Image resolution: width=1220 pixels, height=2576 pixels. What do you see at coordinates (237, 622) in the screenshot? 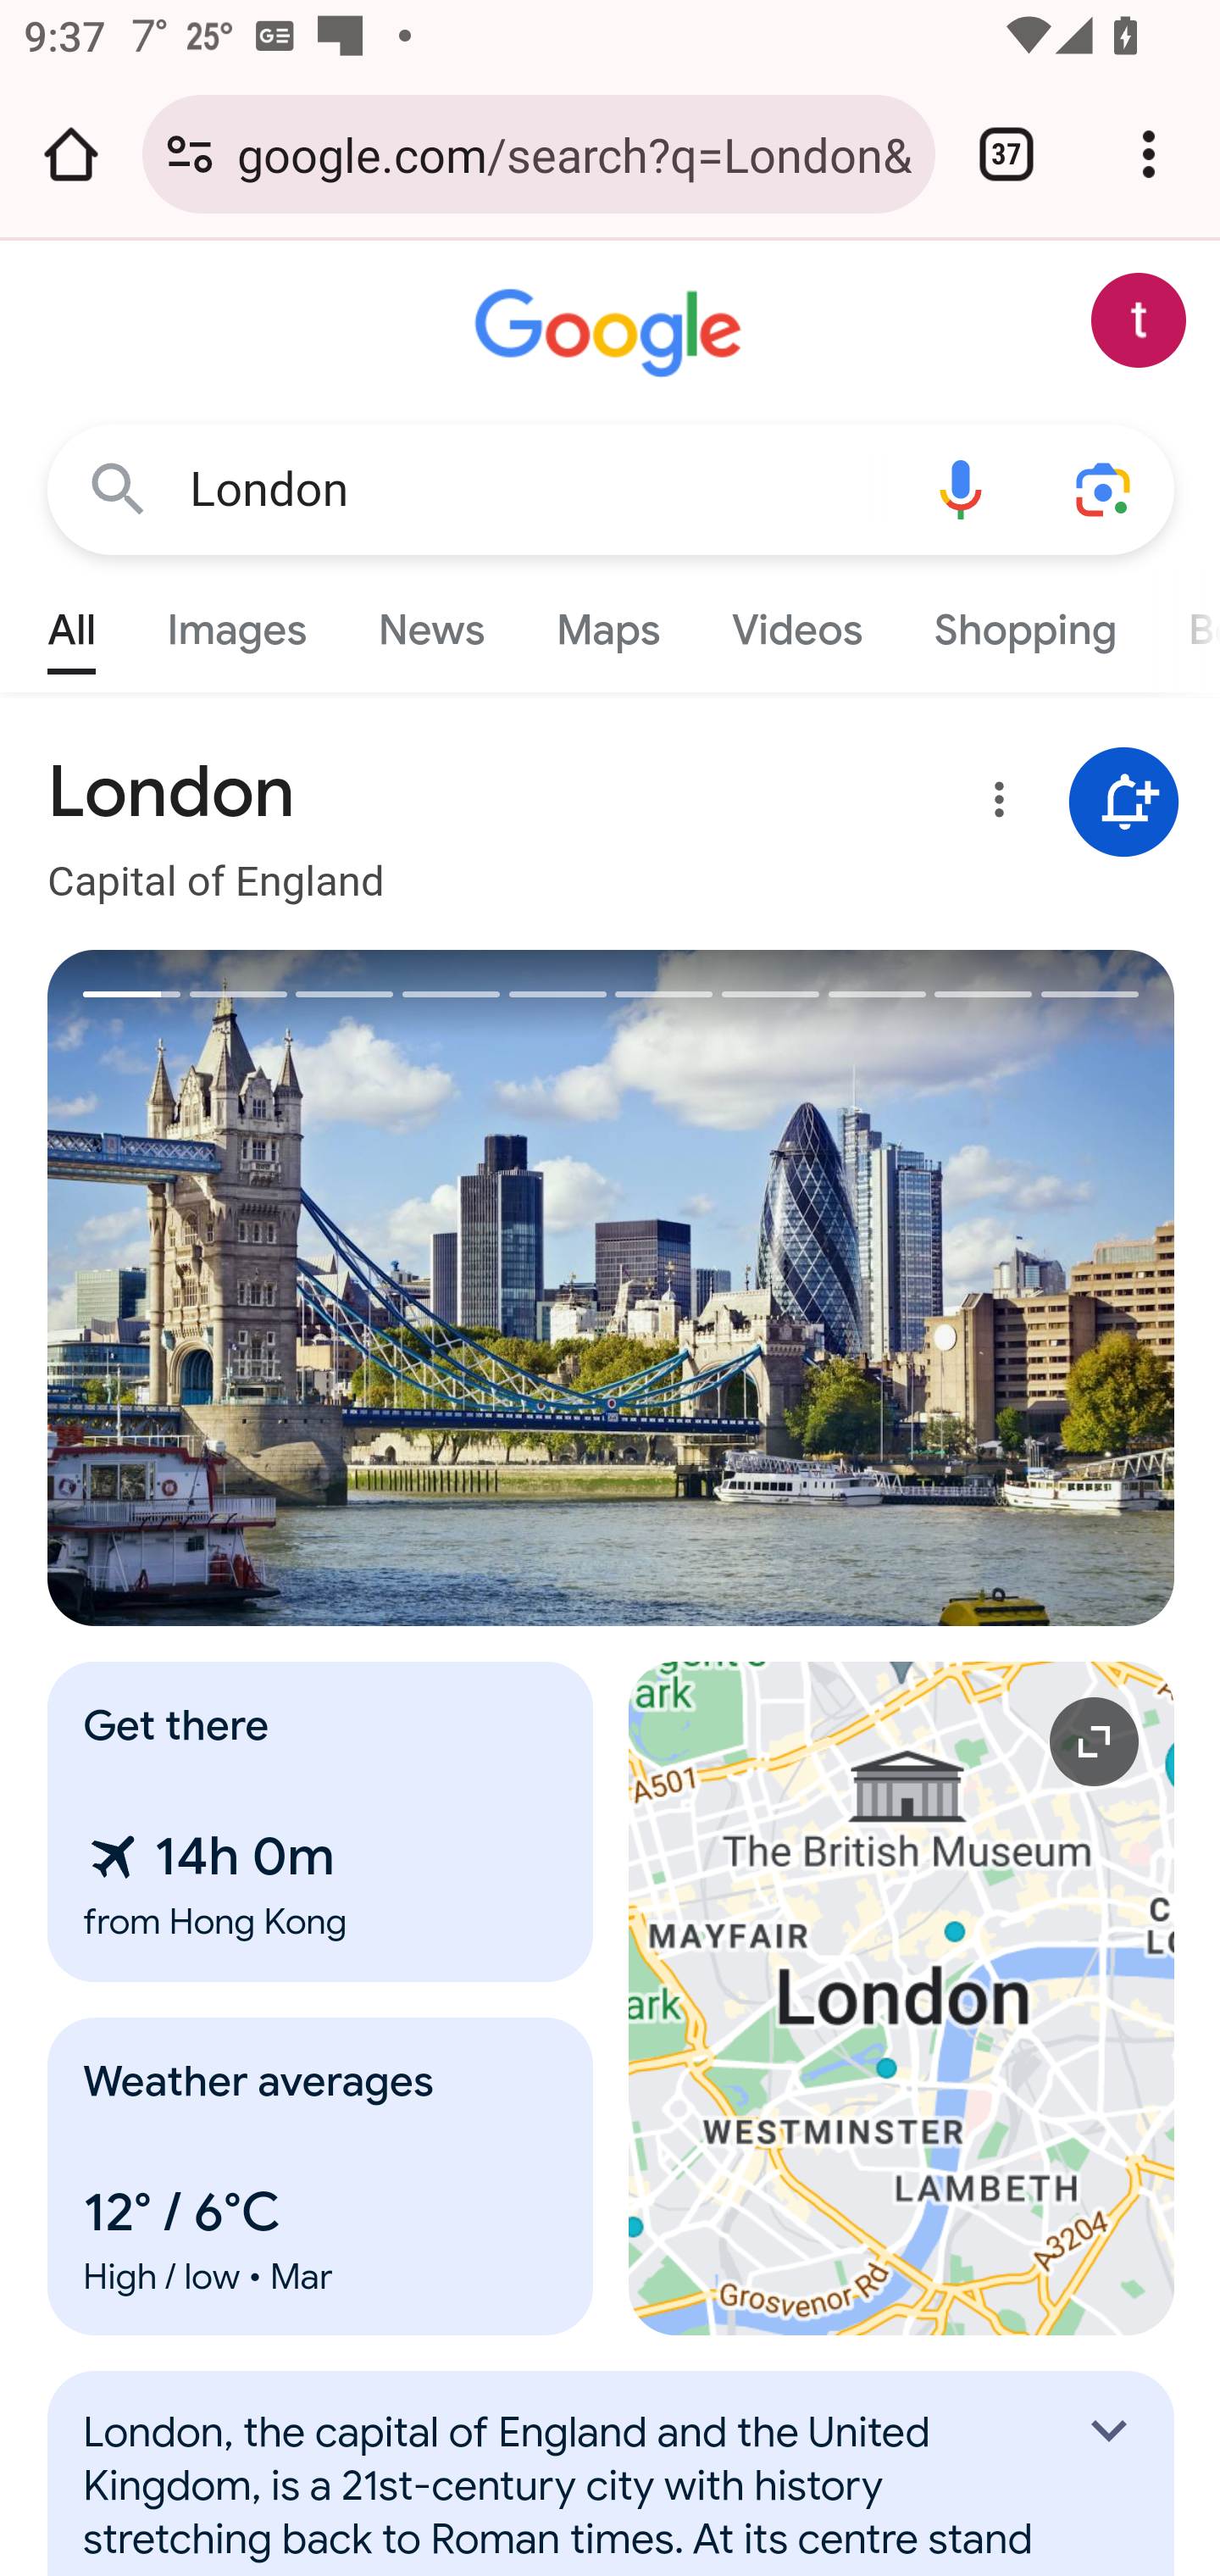
I see `Images` at bounding box center [237, 622].